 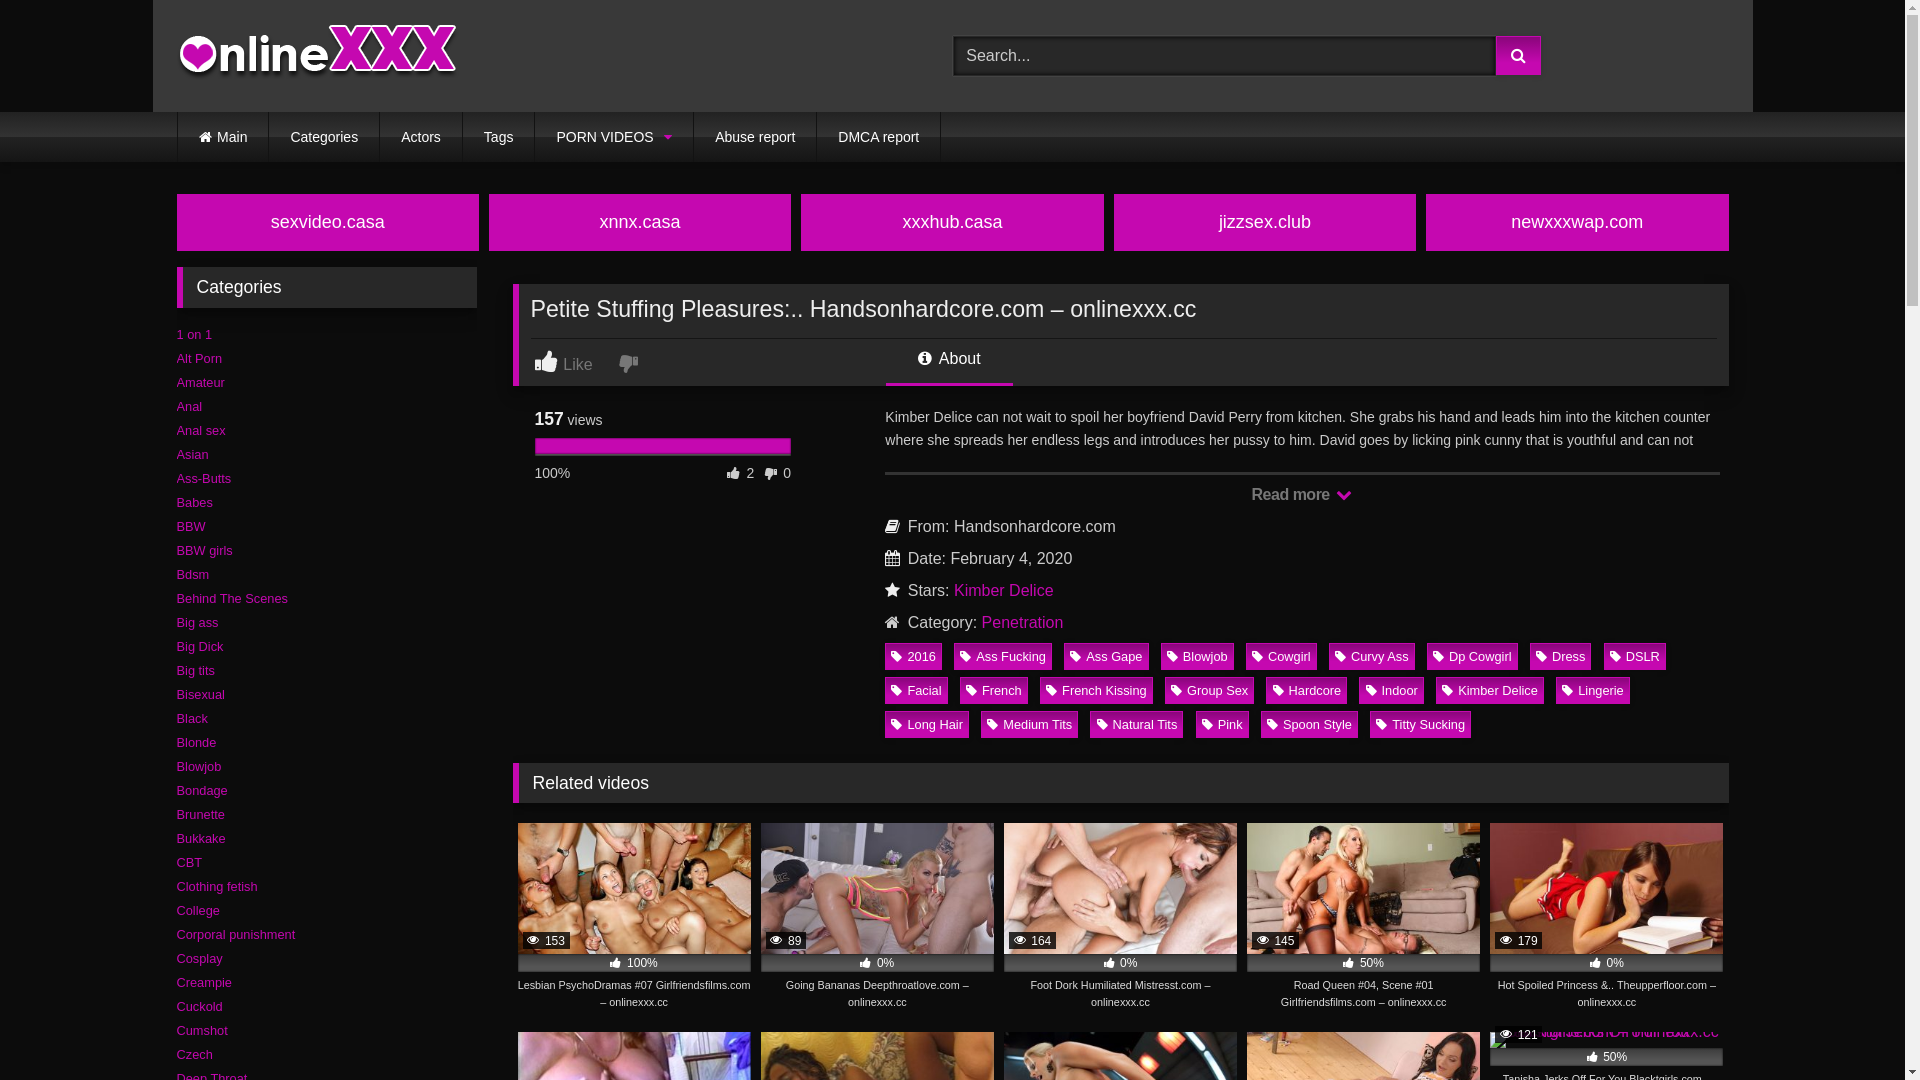 What do you see at coordinates (1023, 622) in the screenshot?
I see `Penetration` at bounding box center [1023, 622].